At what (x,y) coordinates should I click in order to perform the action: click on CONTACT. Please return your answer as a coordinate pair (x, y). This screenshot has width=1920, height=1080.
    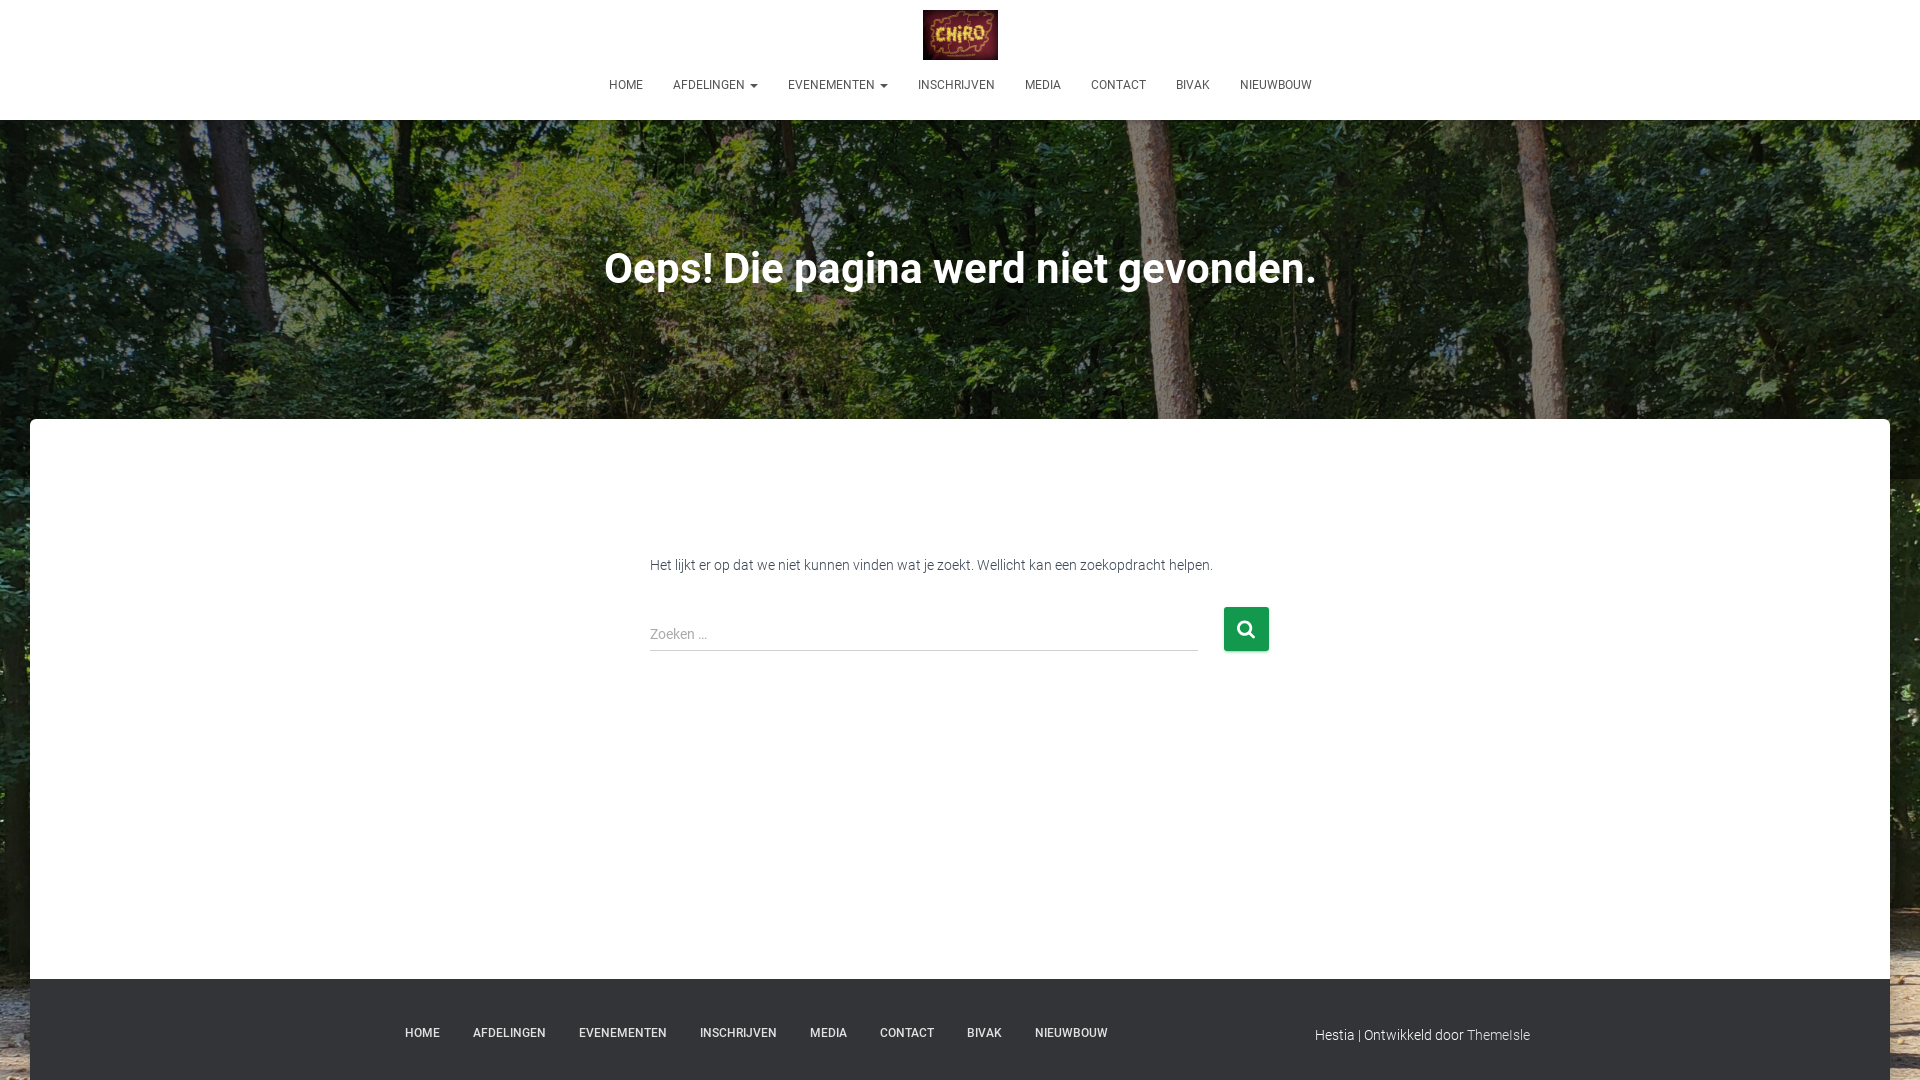
    Looking at the image, I should click on (1118, 85).